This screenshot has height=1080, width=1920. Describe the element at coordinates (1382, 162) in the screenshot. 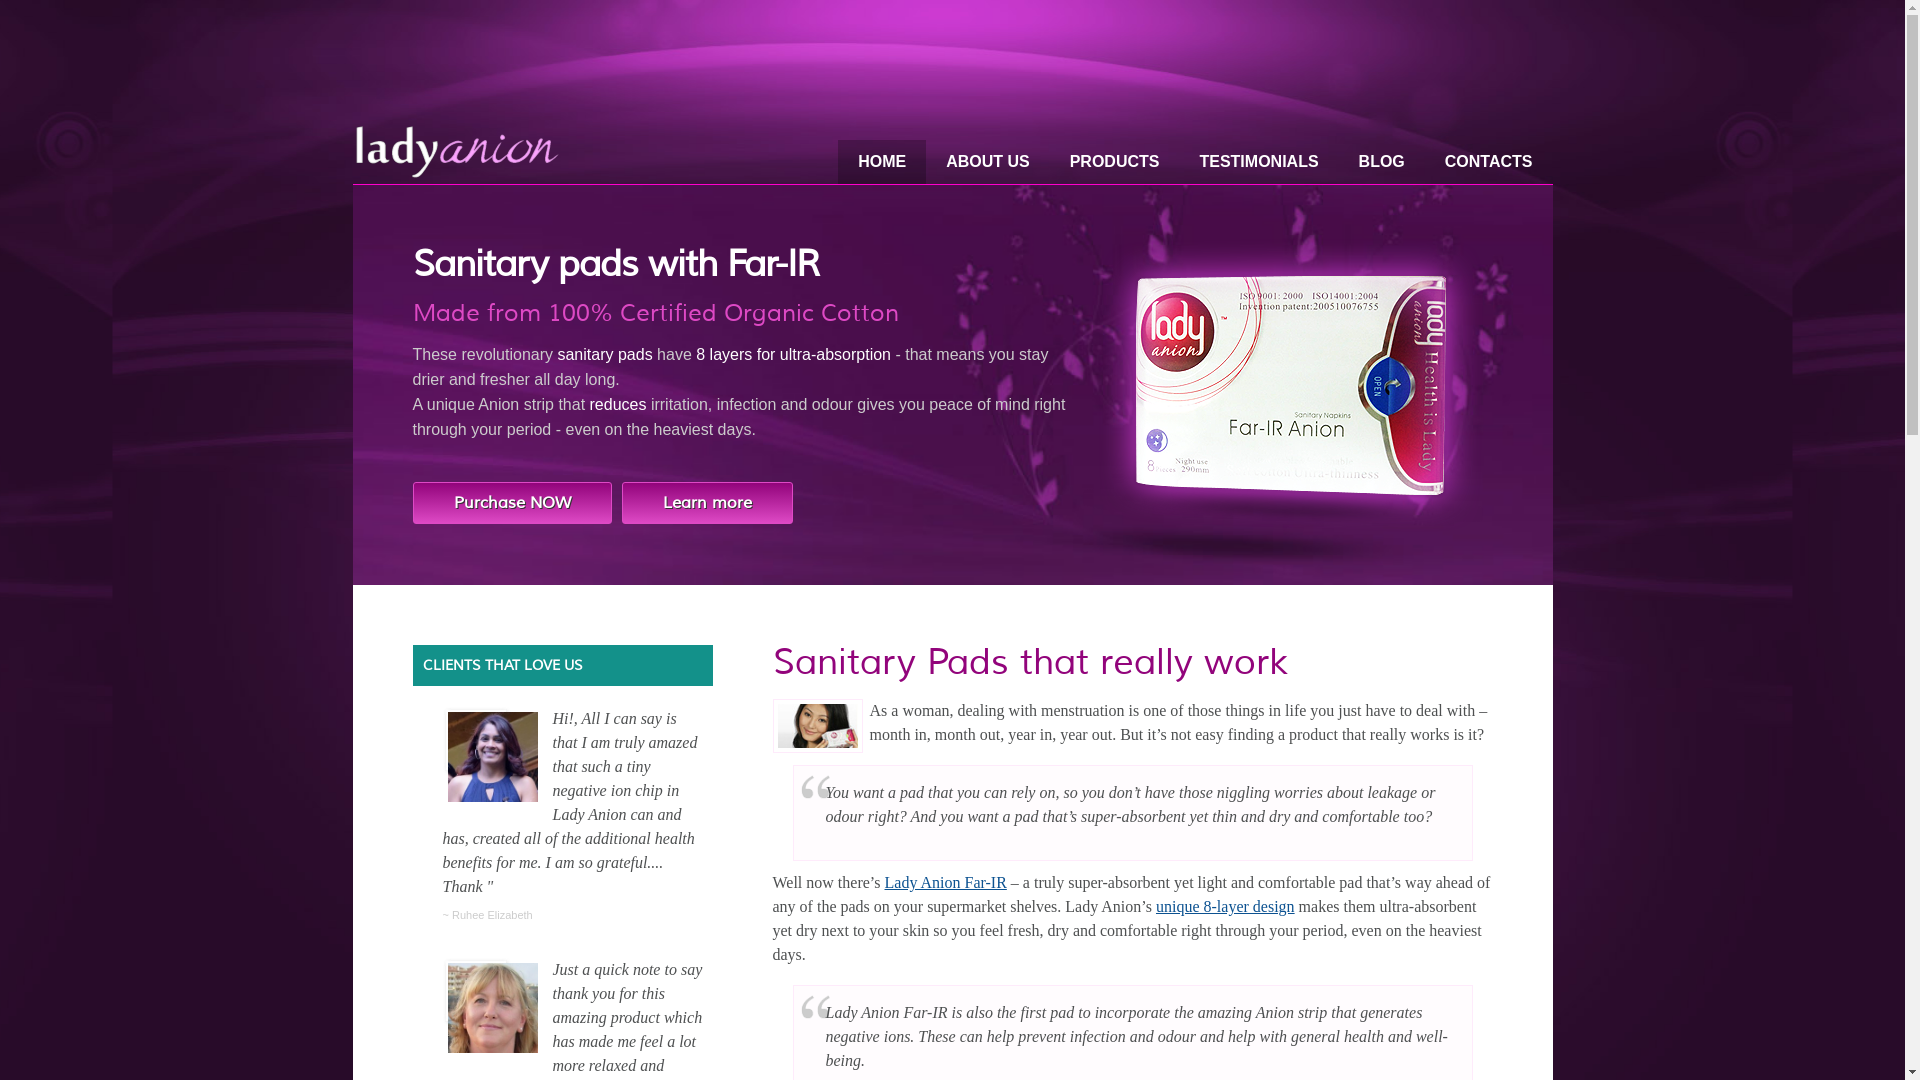

I see `BLOG` at that location.